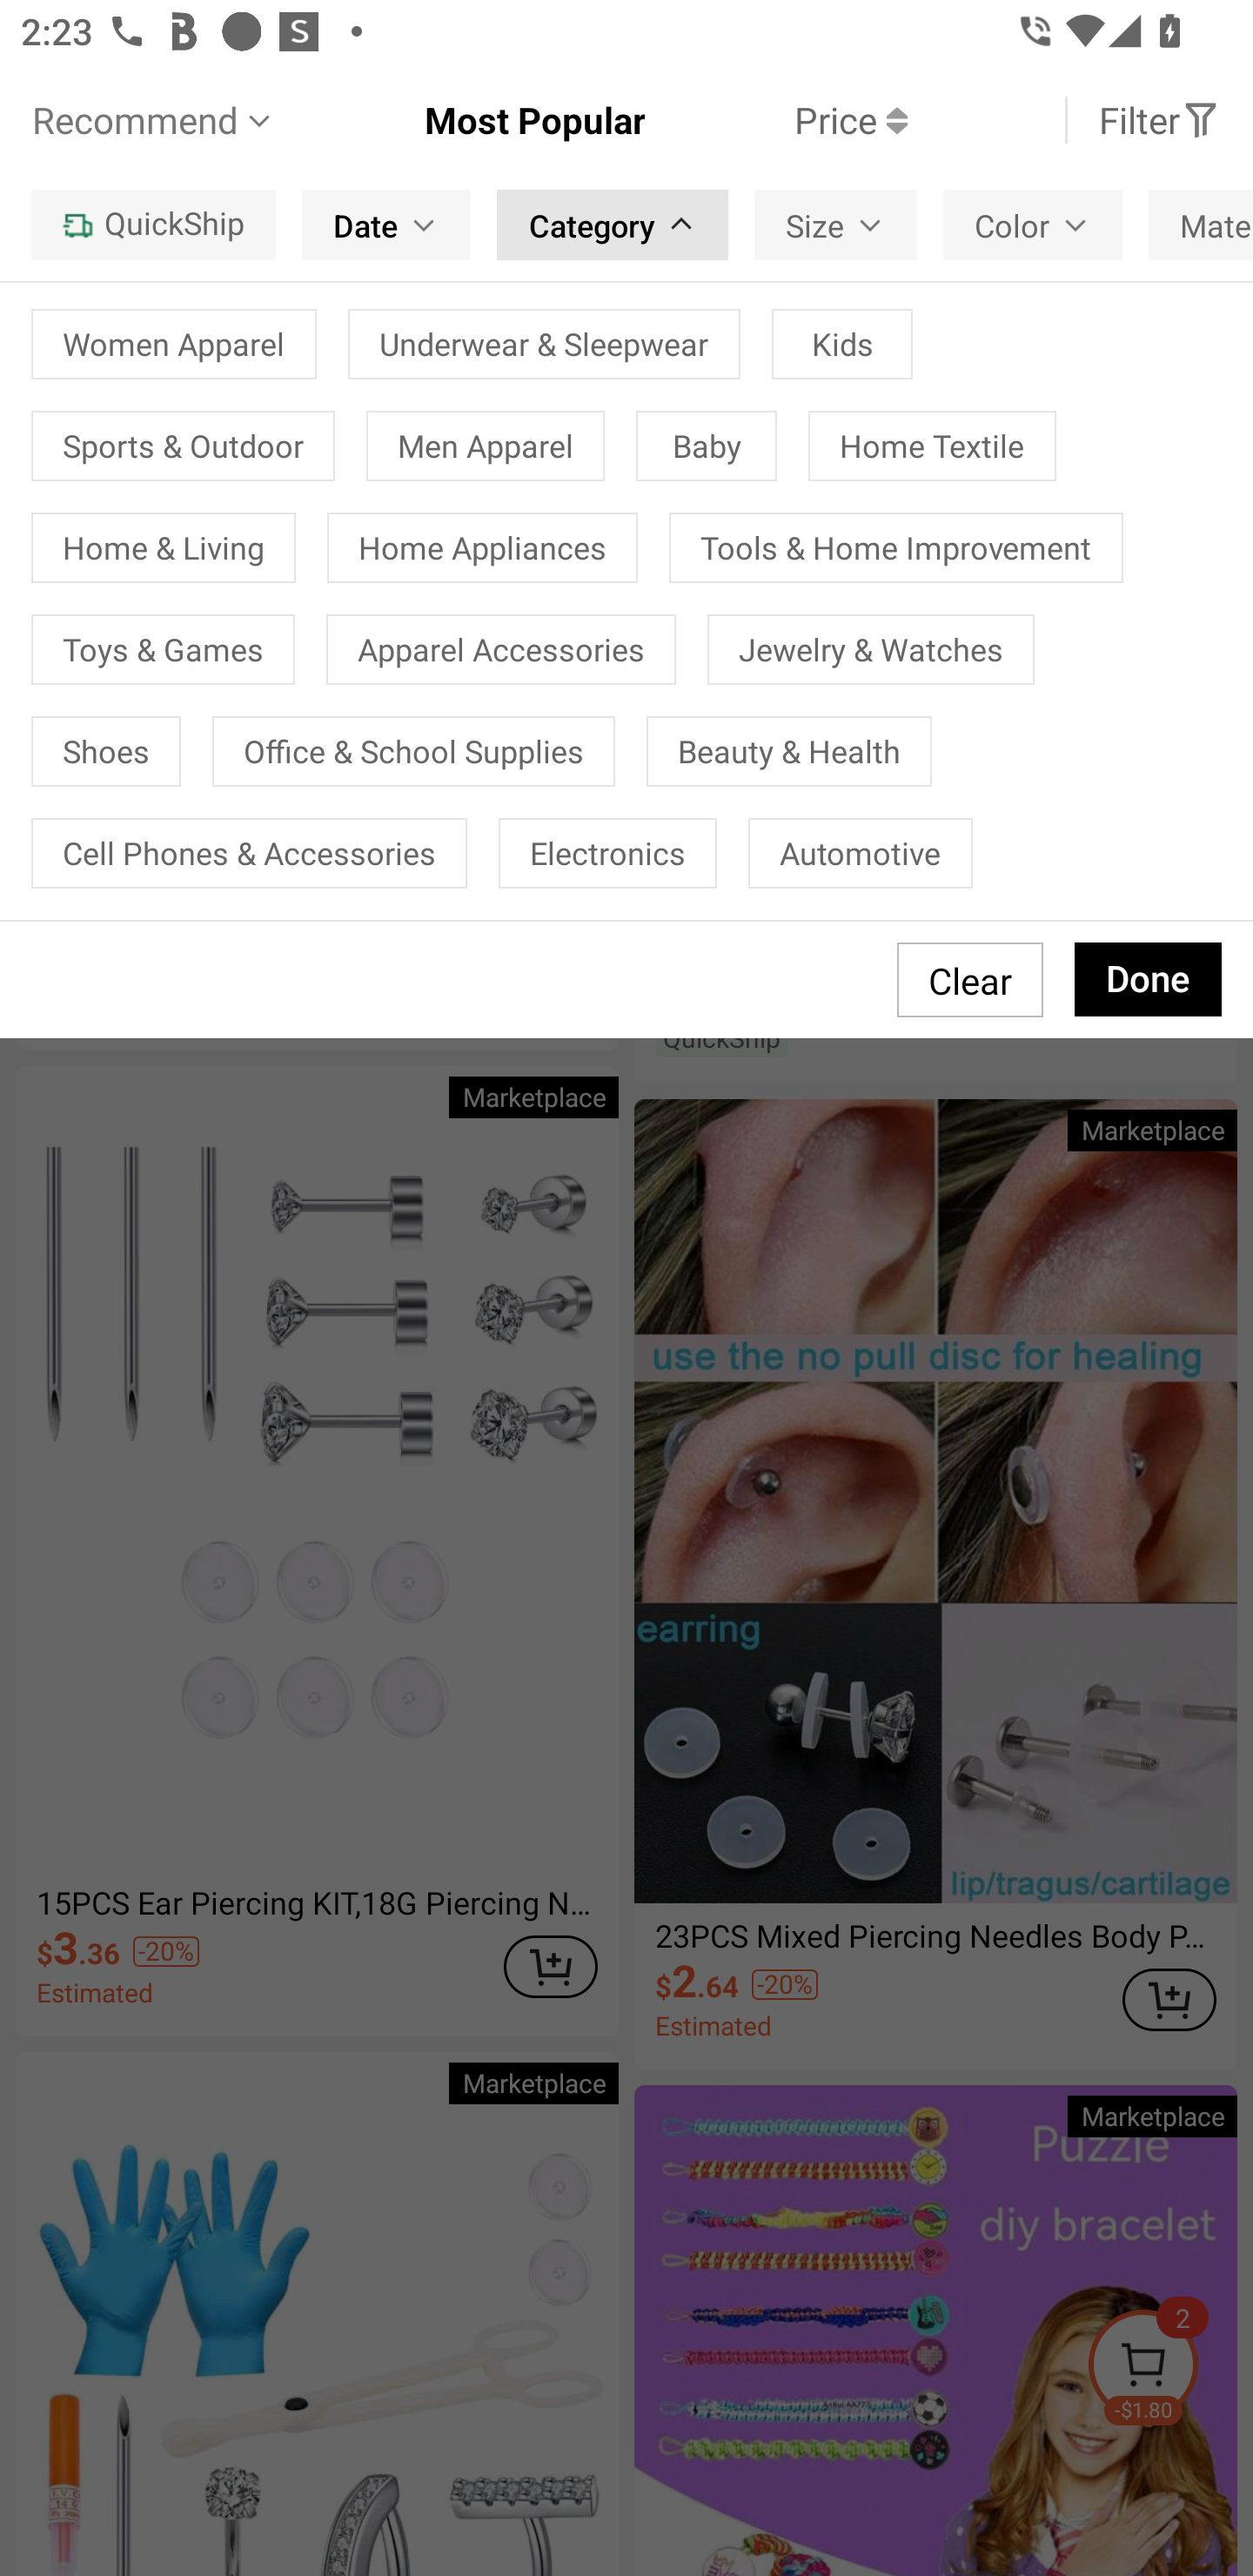  I want to click on Size, so click(835, 225).